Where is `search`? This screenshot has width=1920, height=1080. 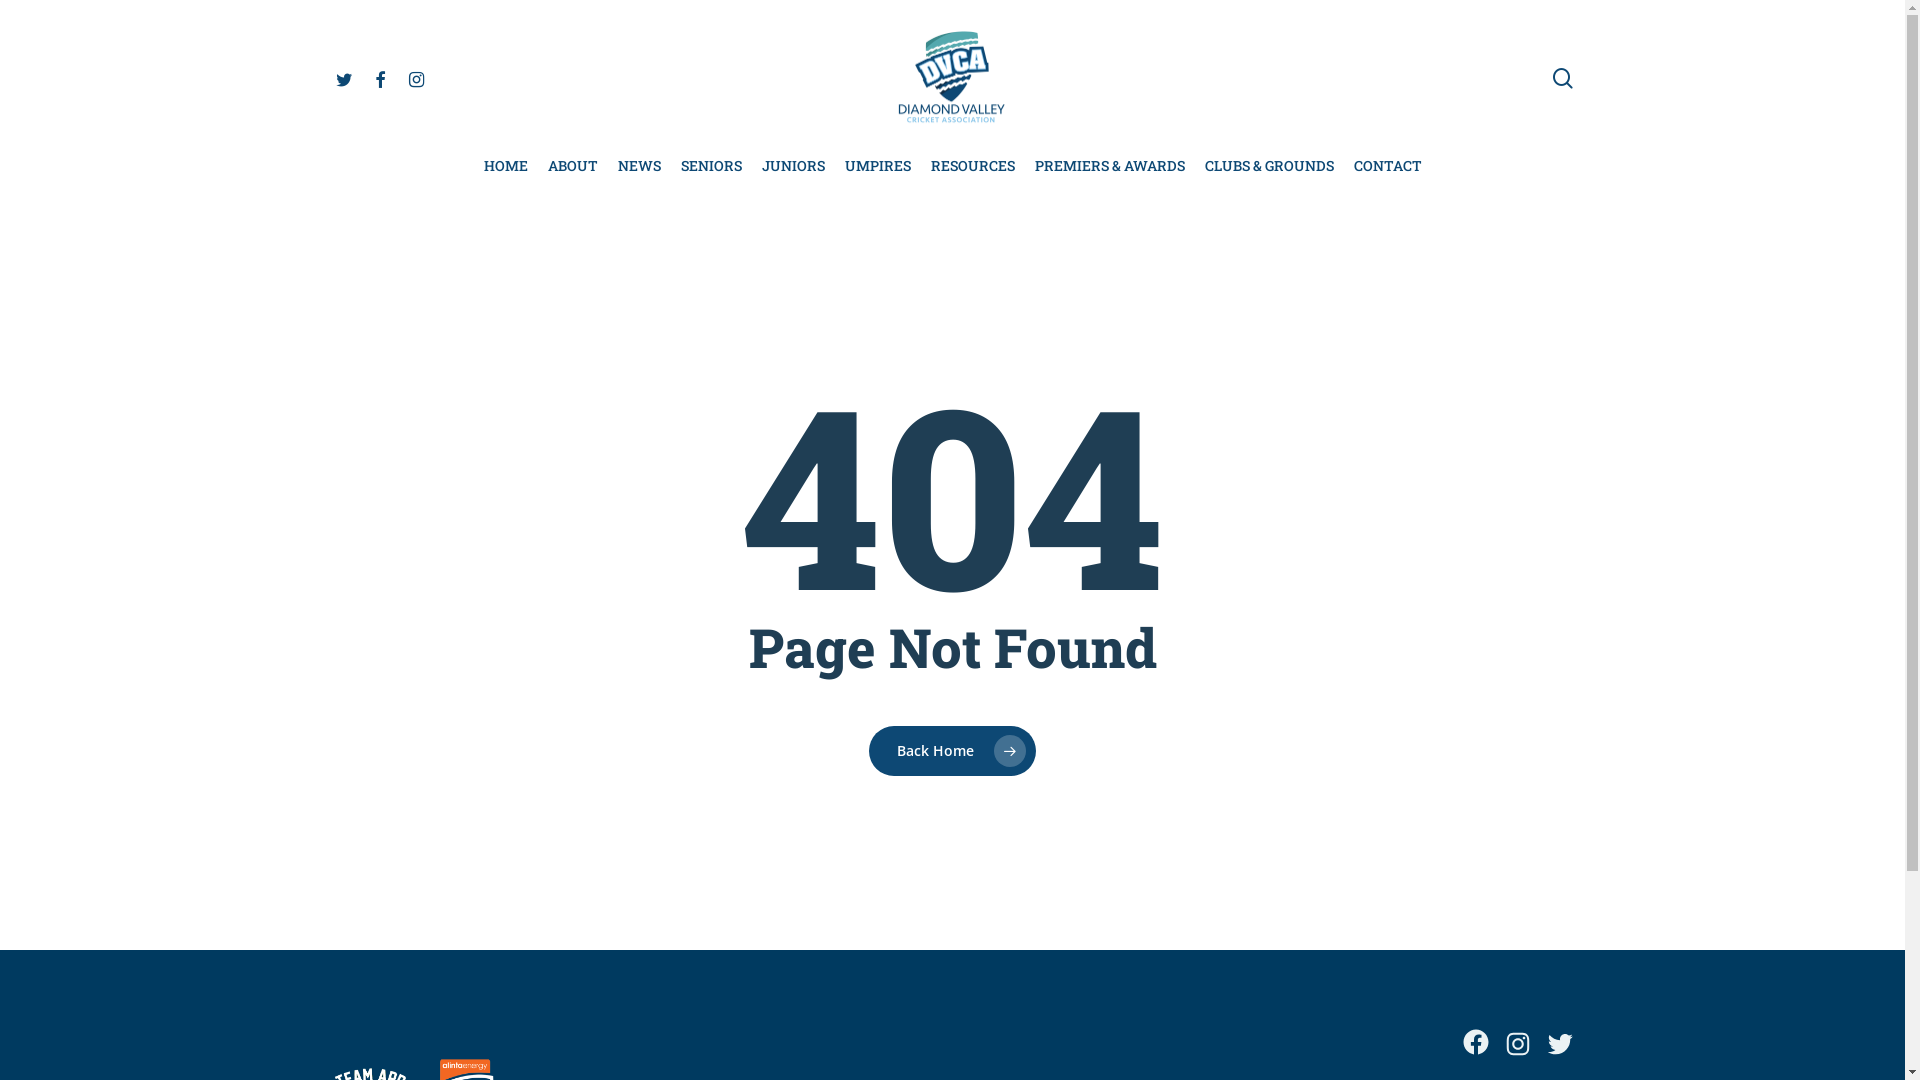
search is located at coordinates (1563, 78).